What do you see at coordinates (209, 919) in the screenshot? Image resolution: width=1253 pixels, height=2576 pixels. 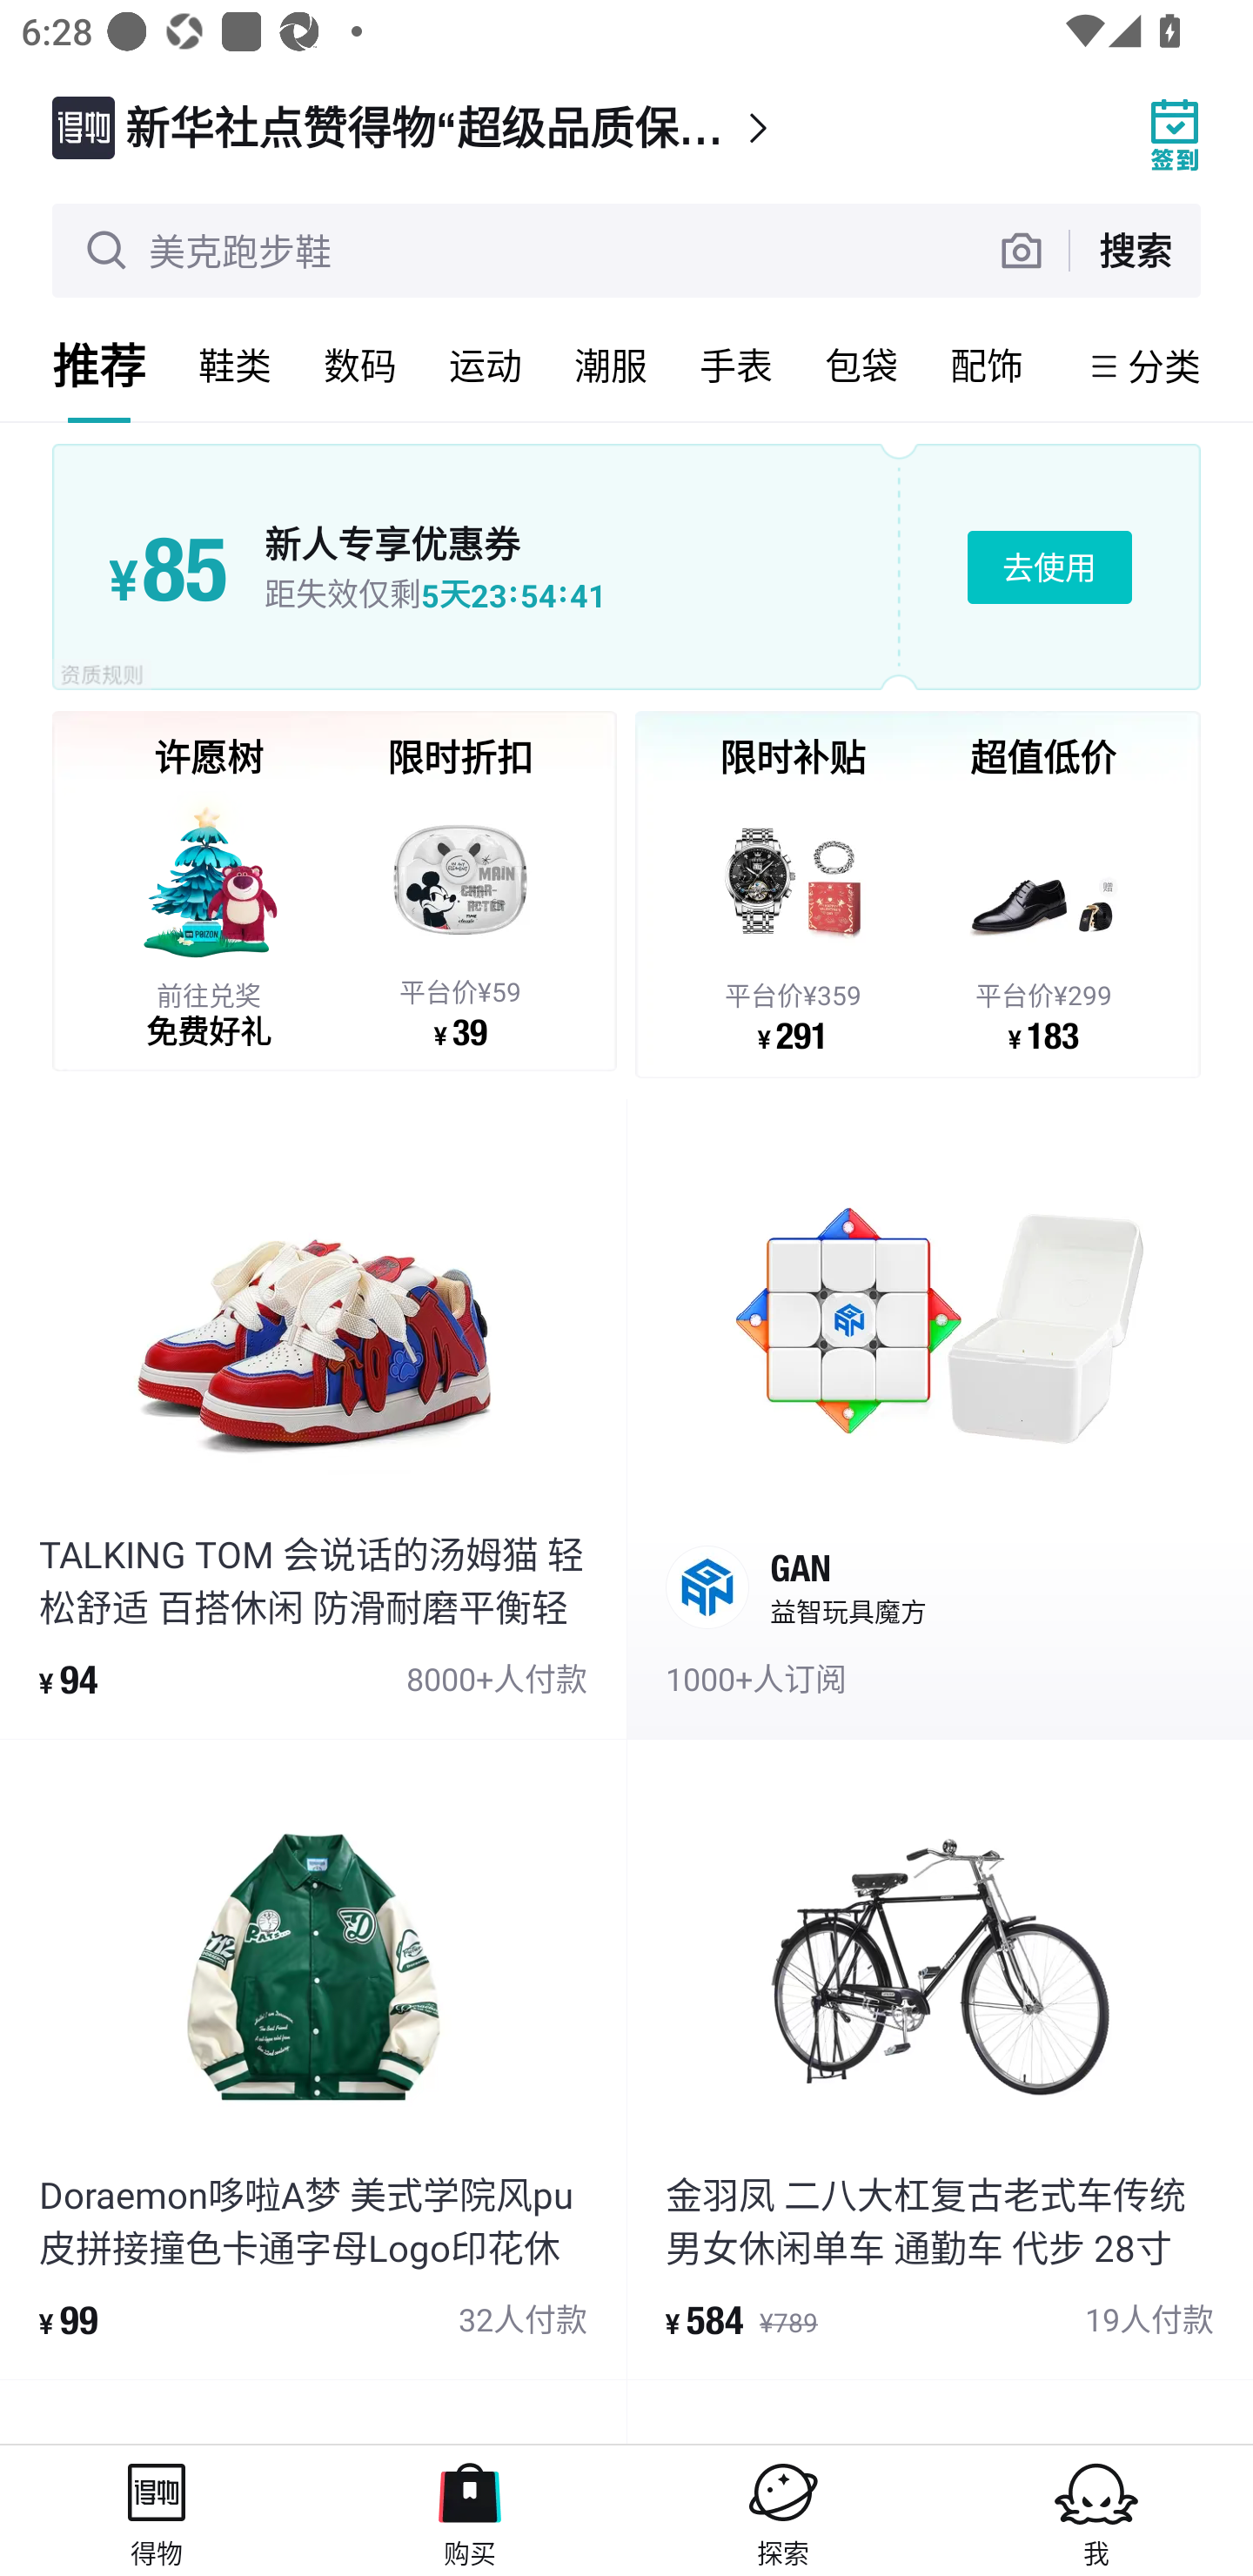 I see `前往兑奖 免费好礼` at bounding box center [209, 919].